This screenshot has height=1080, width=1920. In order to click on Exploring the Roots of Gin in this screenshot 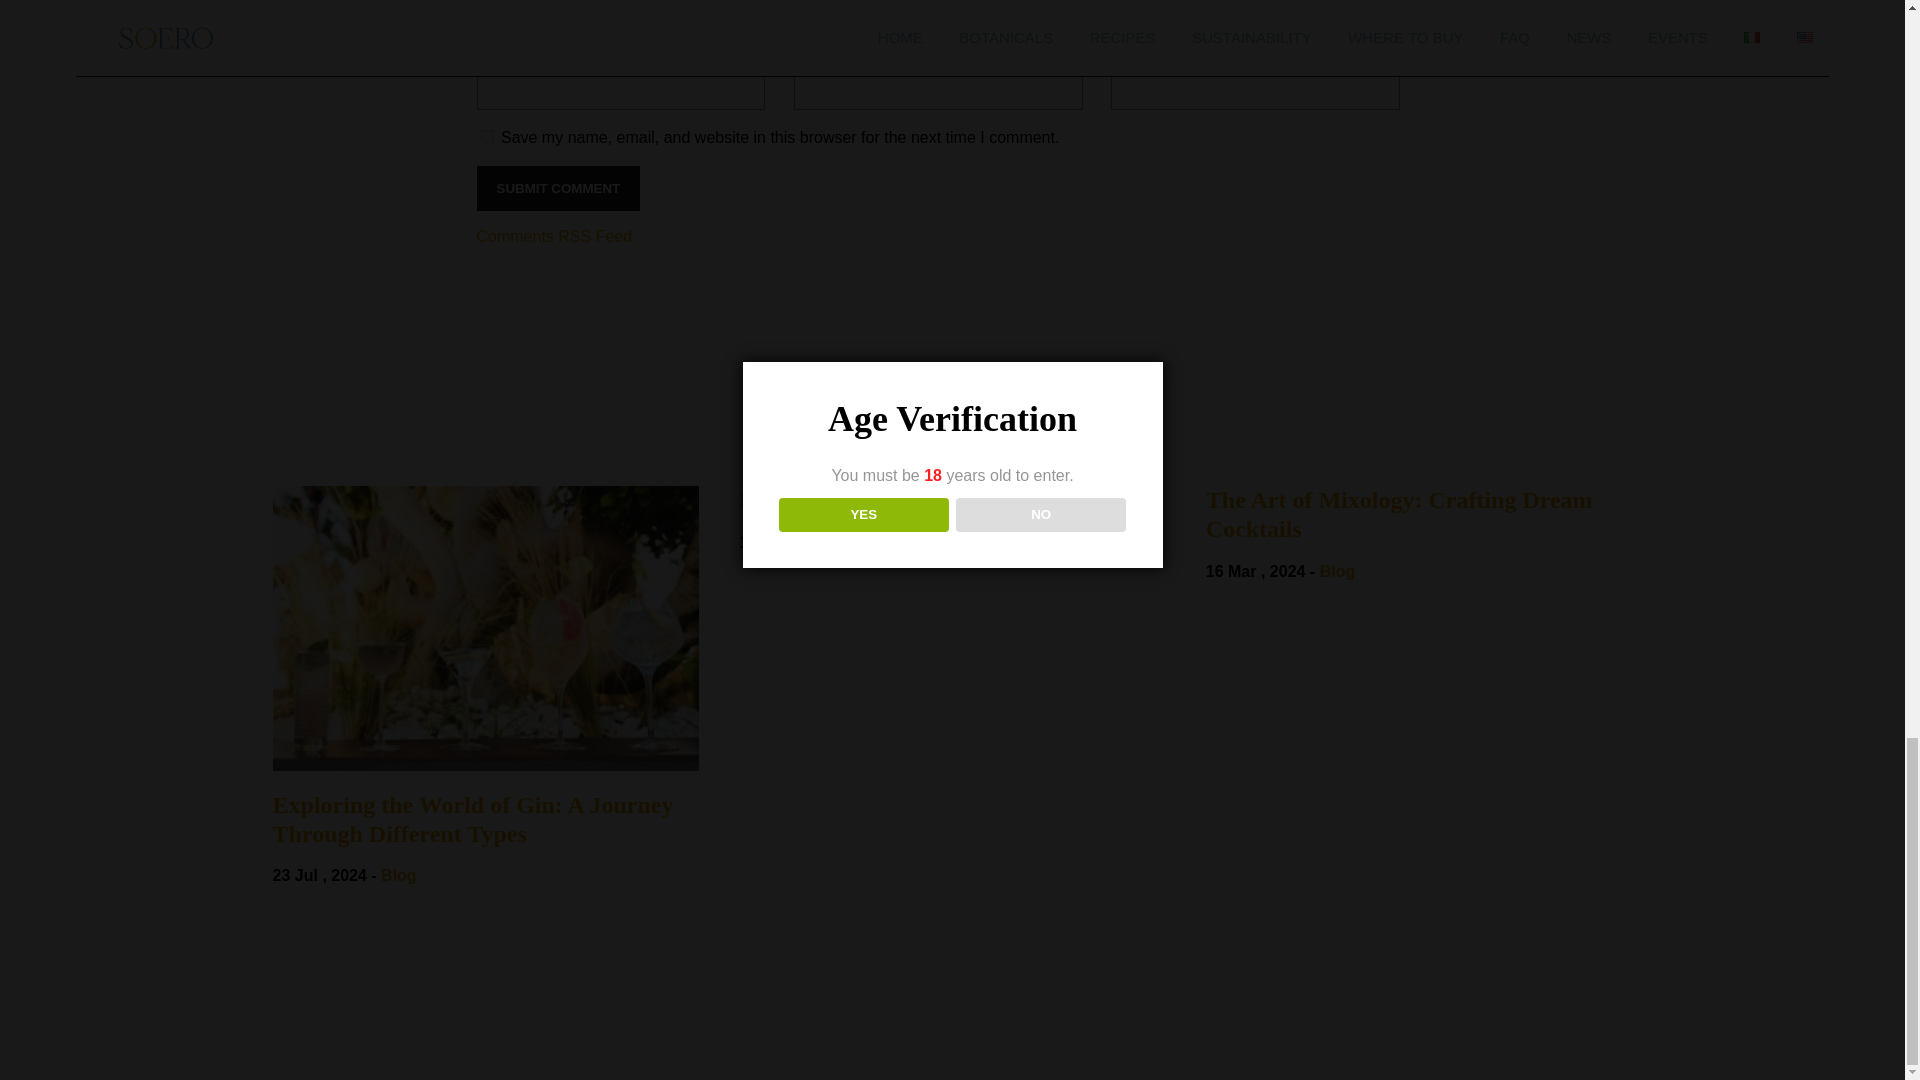, I will do `click(952, 500)`.